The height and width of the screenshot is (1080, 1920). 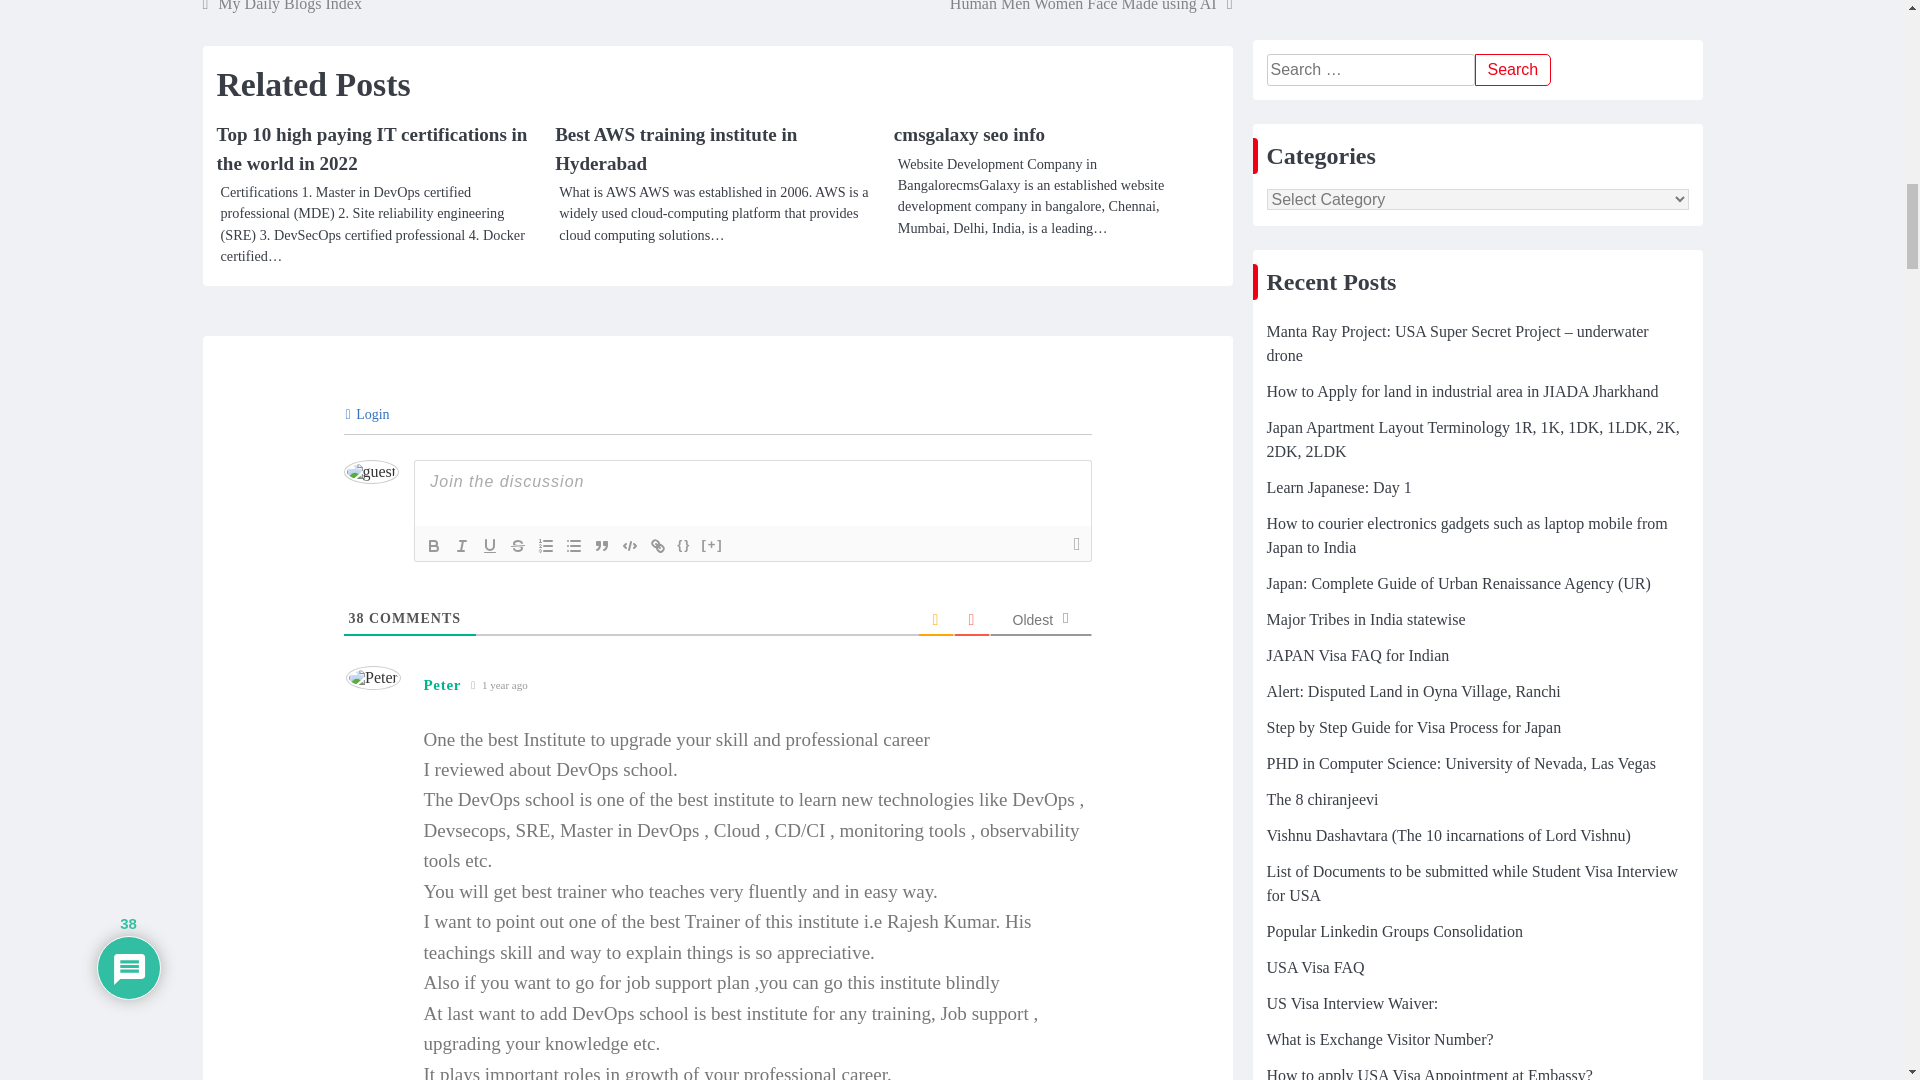 What do you see at coordinates (370, 148) in the screenshot?
I see `Top 10 high paying IT certifications in the world in 2022` at bounding box center [370, 148].